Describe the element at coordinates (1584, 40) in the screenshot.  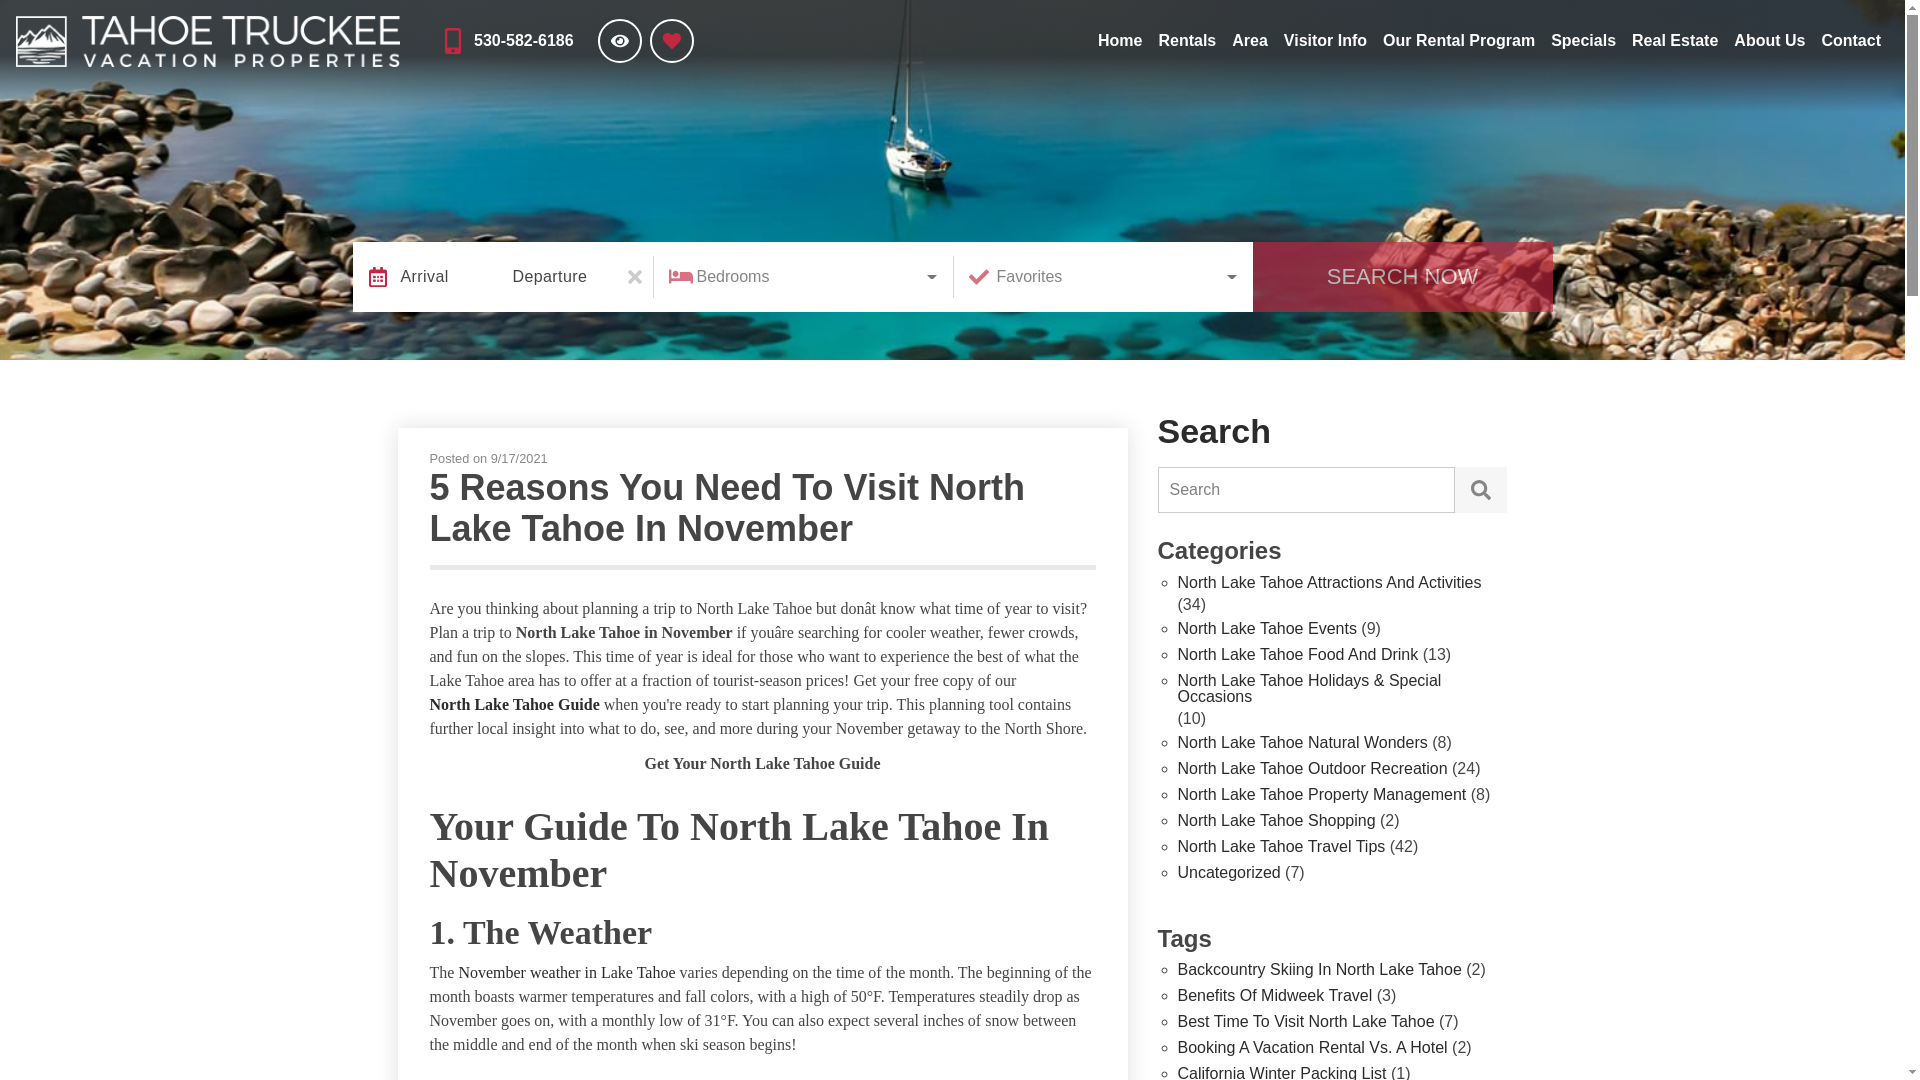
I see `Specials` at that location.